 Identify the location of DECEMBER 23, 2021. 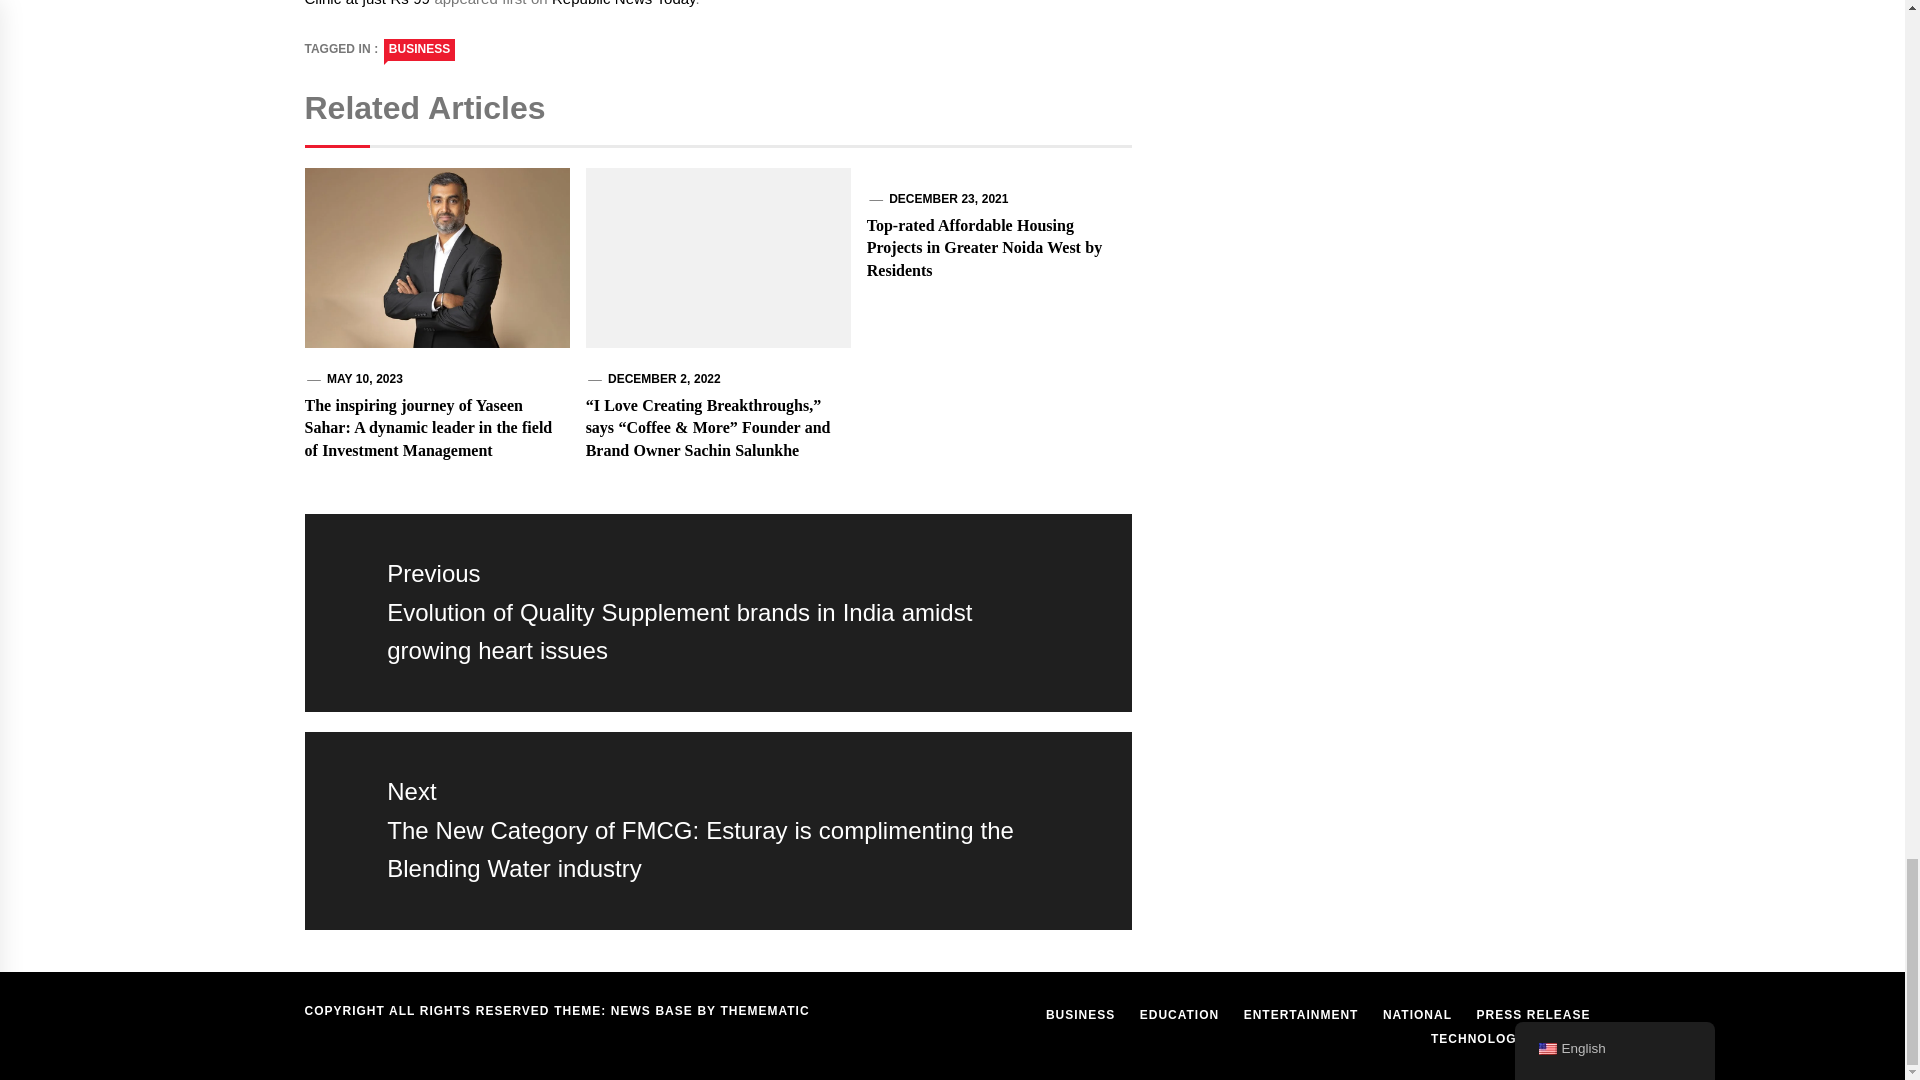
(948, 199).